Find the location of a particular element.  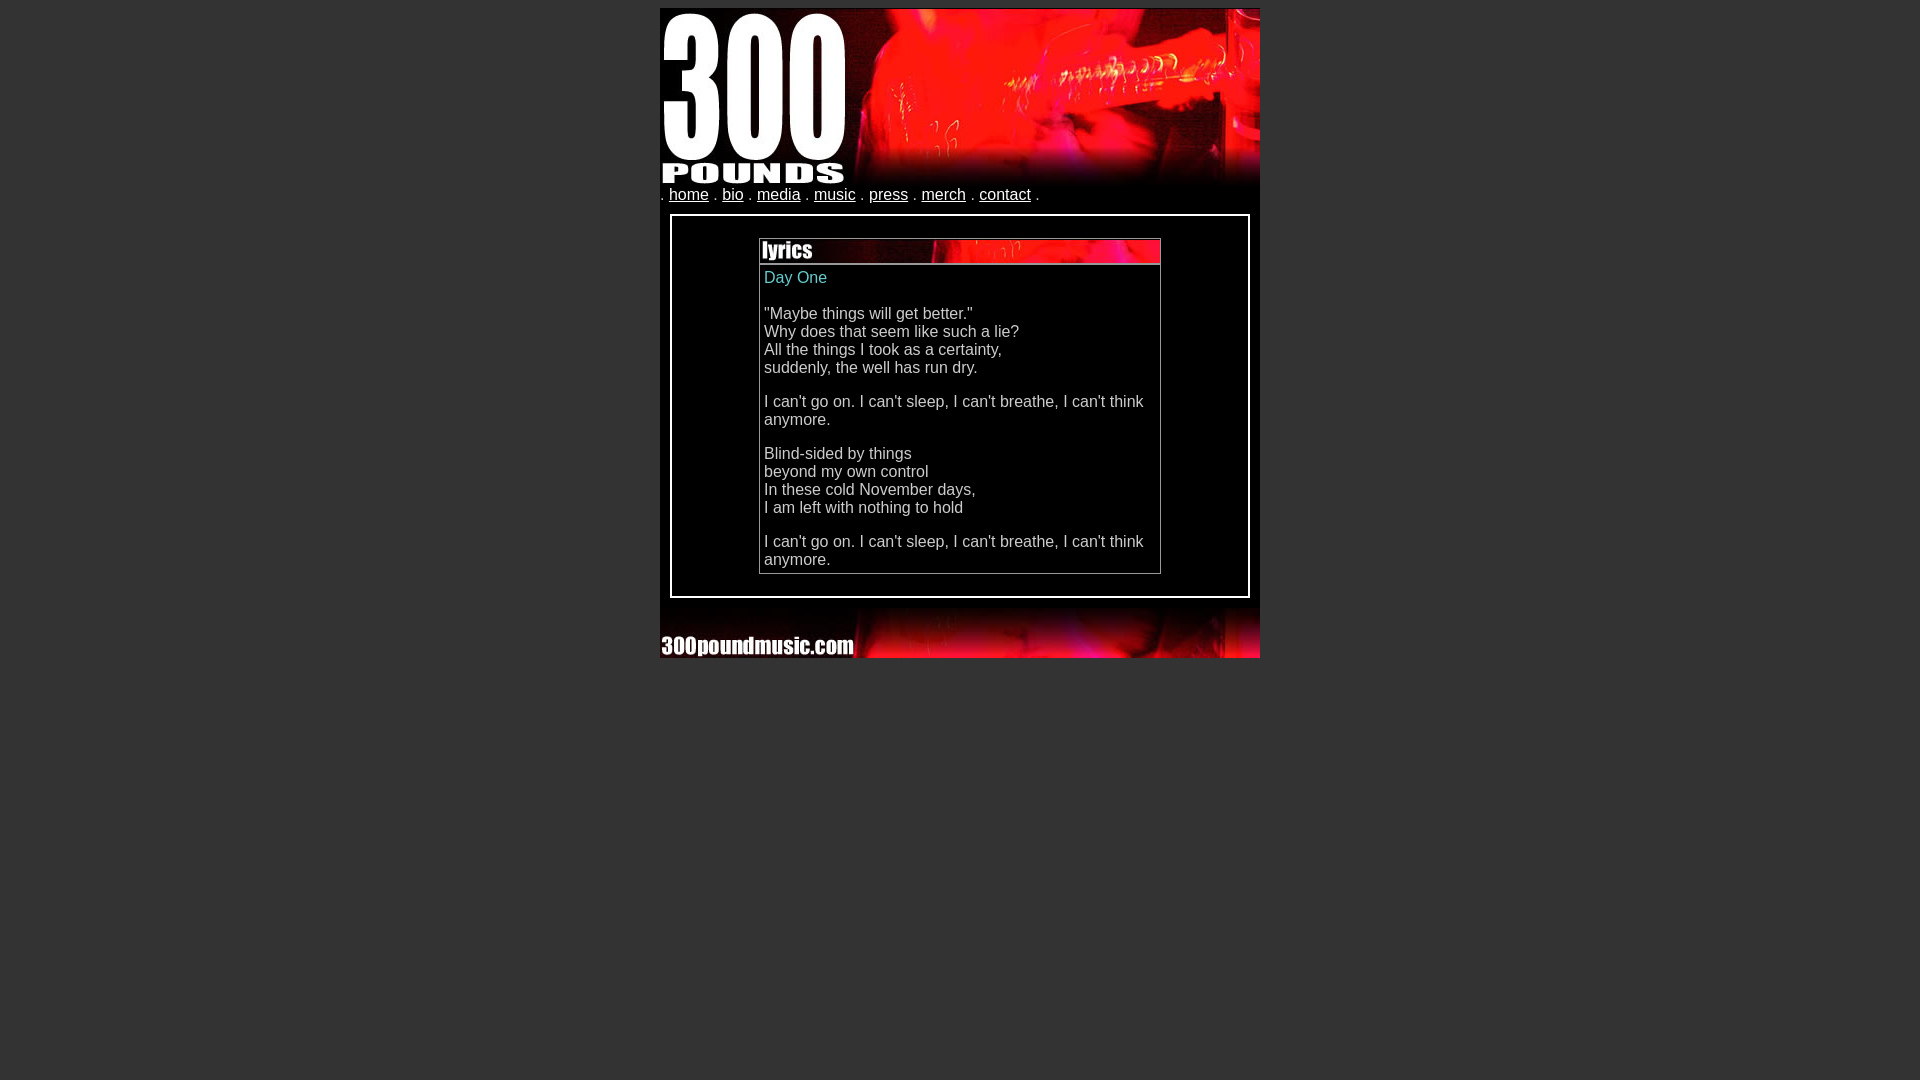

bio is located at coordinates (732, 194).